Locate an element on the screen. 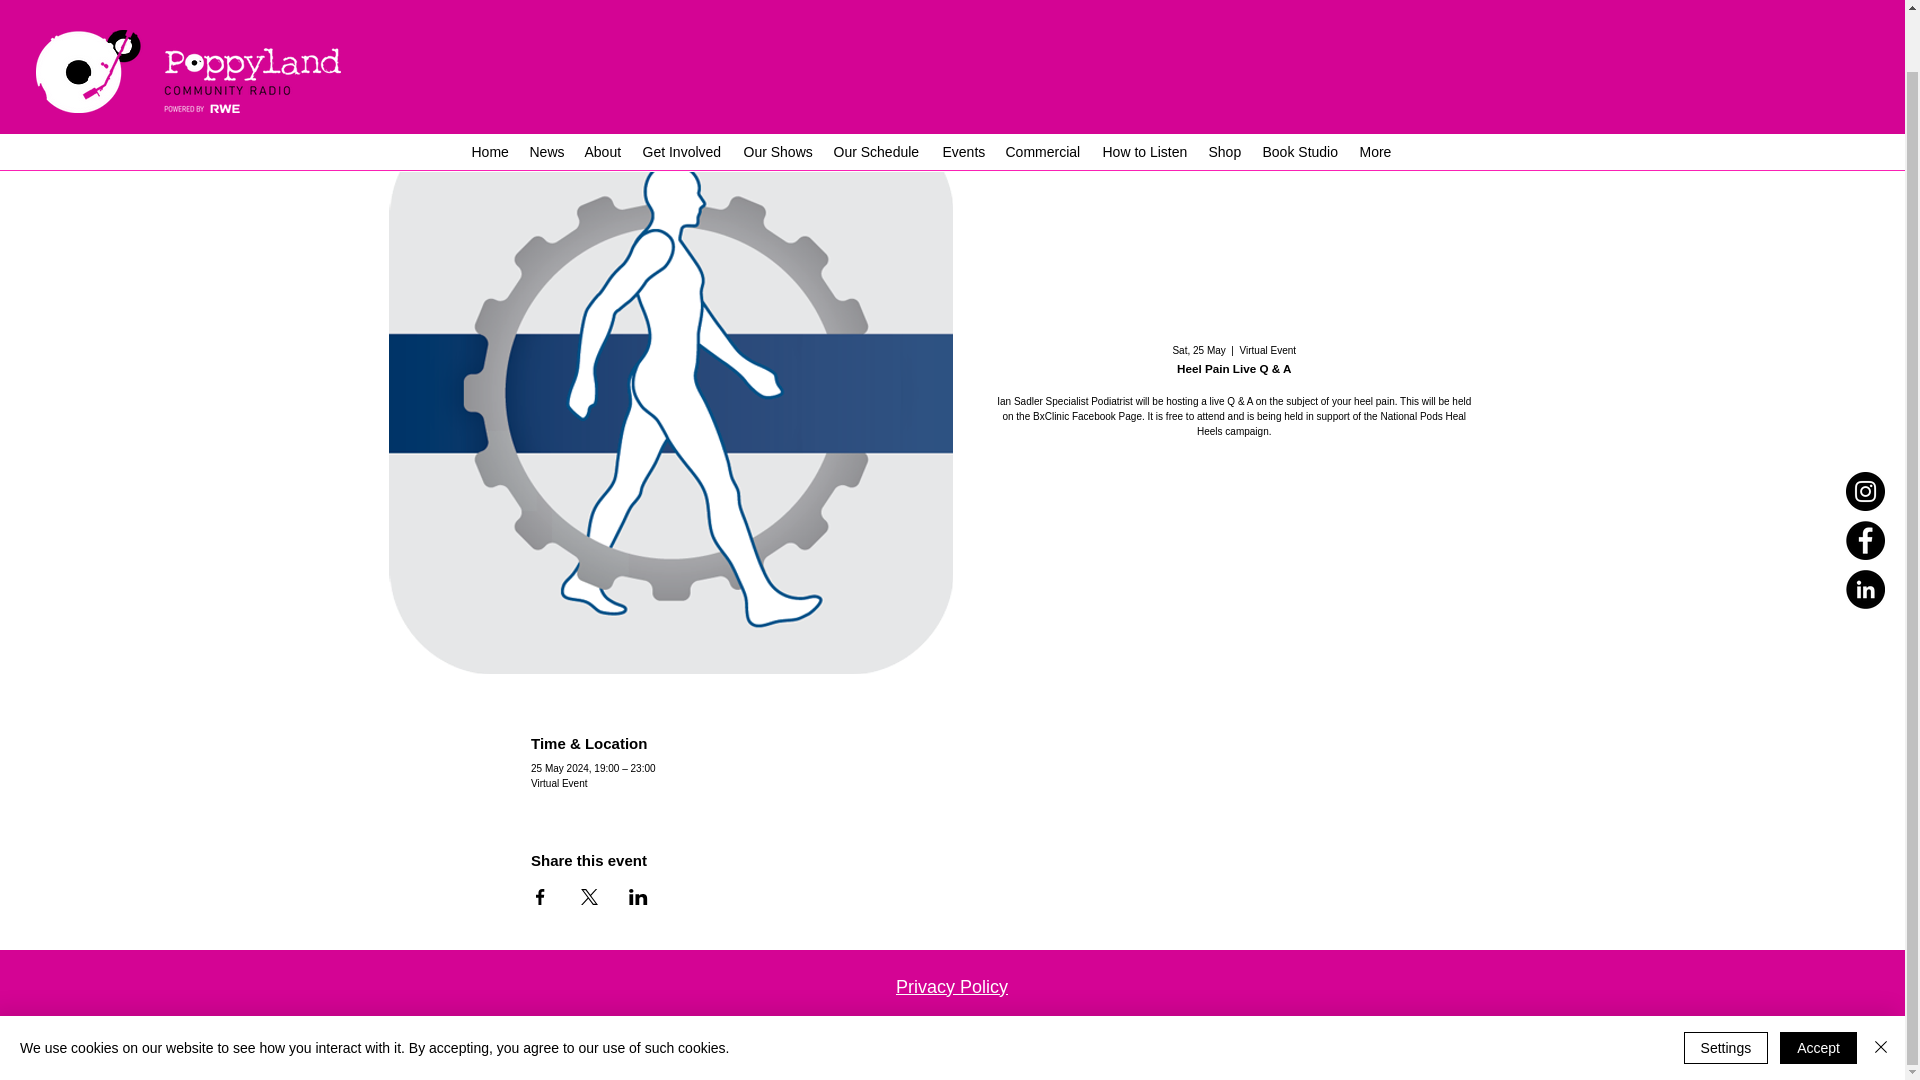 The image size is (1920, 1080). Events is located at coordinates (962, 89).